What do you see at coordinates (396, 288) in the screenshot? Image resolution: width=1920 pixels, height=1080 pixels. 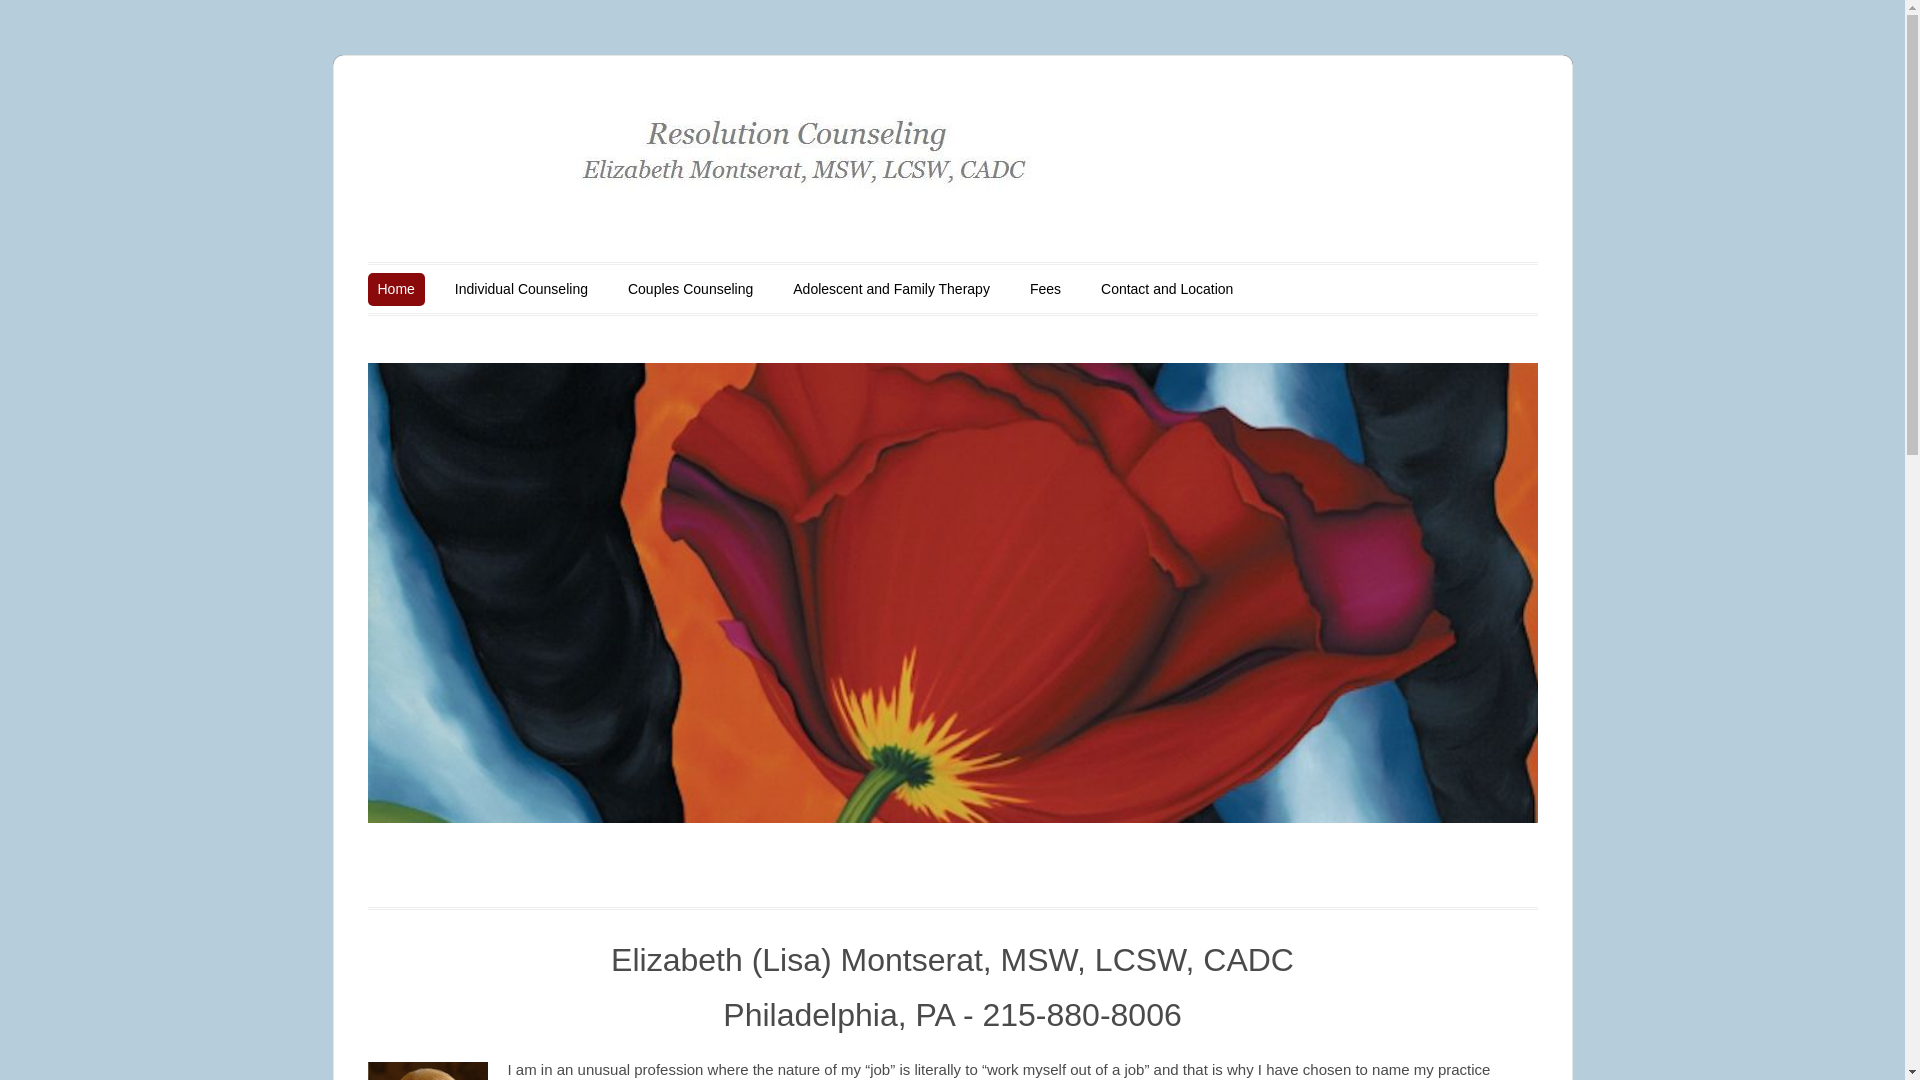 I see `Home` at bounding box center [396, 288].